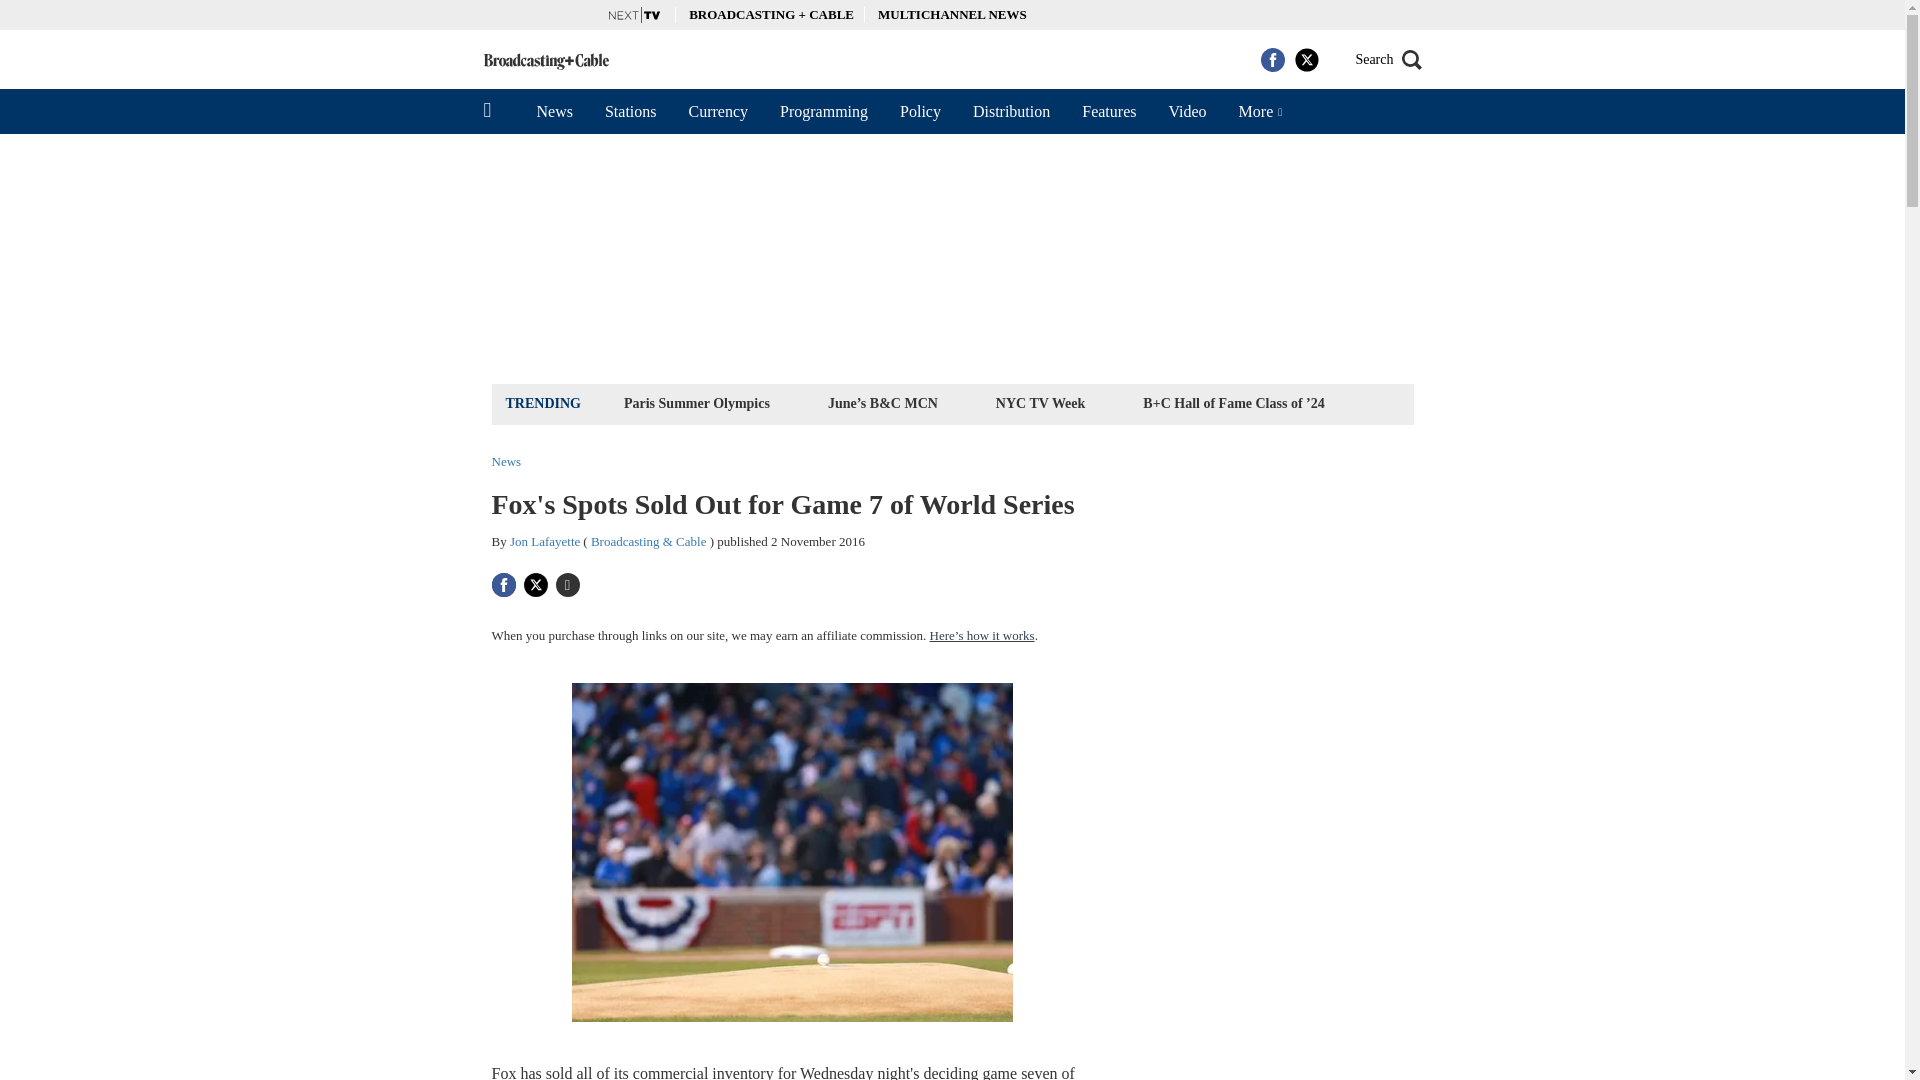  I want to click on Distribution, so click(1010, 111).